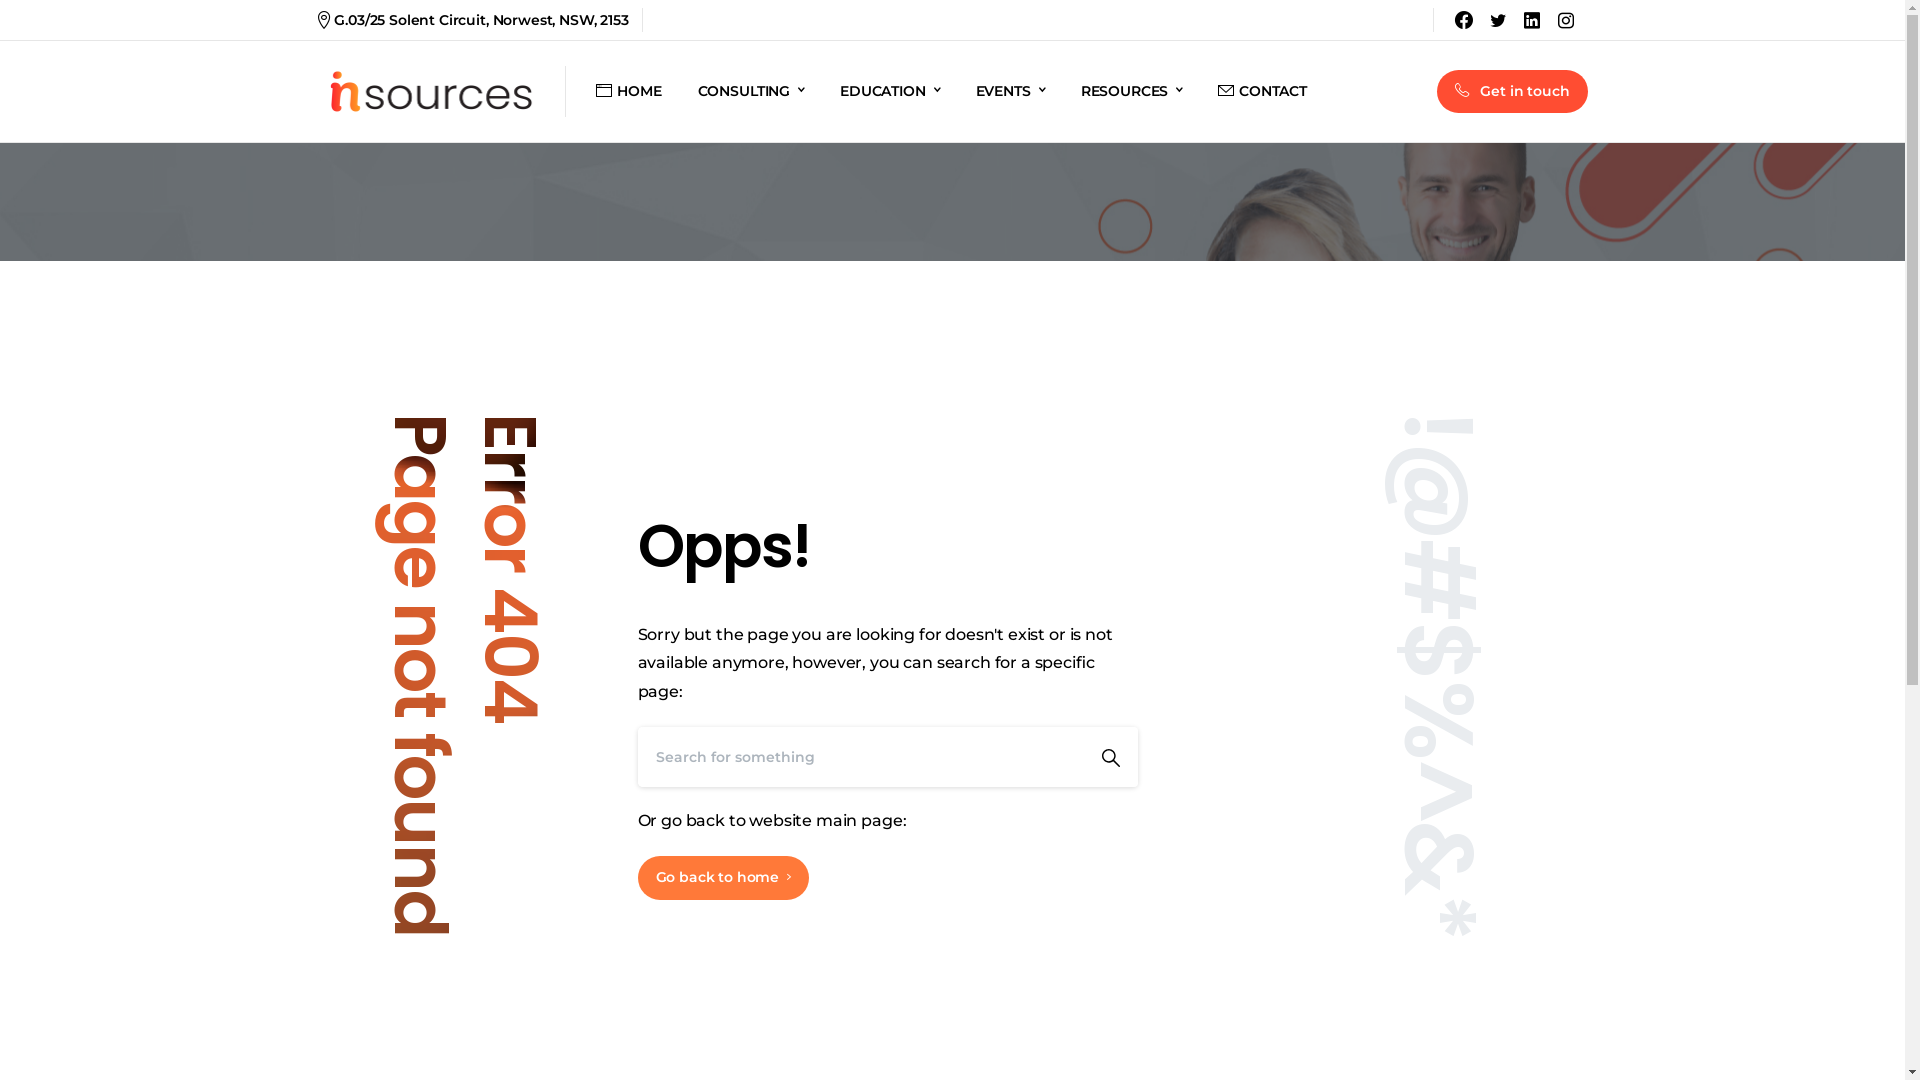  Describe the element at coordinates (890, 92) in the screenshot. I see `EDUCATION` at that location.